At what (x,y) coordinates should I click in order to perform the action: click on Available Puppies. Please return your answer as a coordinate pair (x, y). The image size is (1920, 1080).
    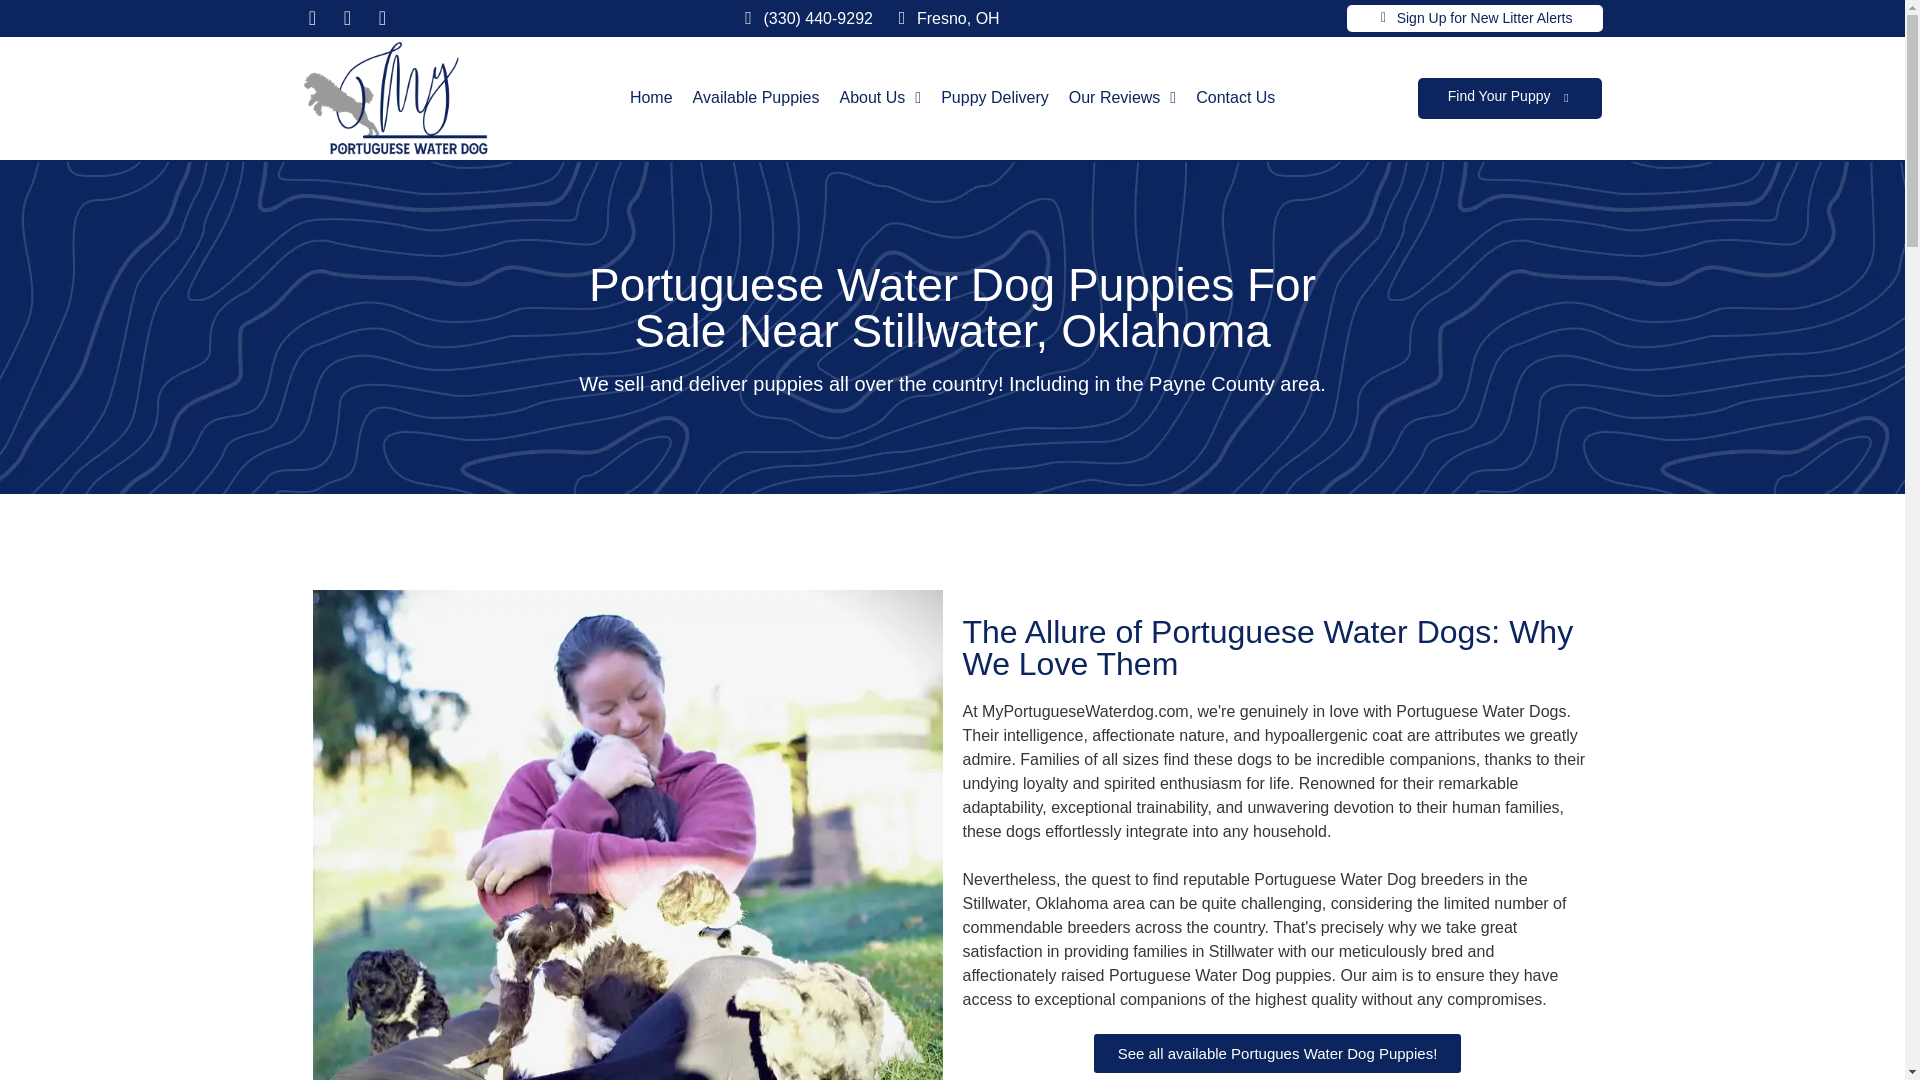
    Looking at the image, I should click on (756, 97).